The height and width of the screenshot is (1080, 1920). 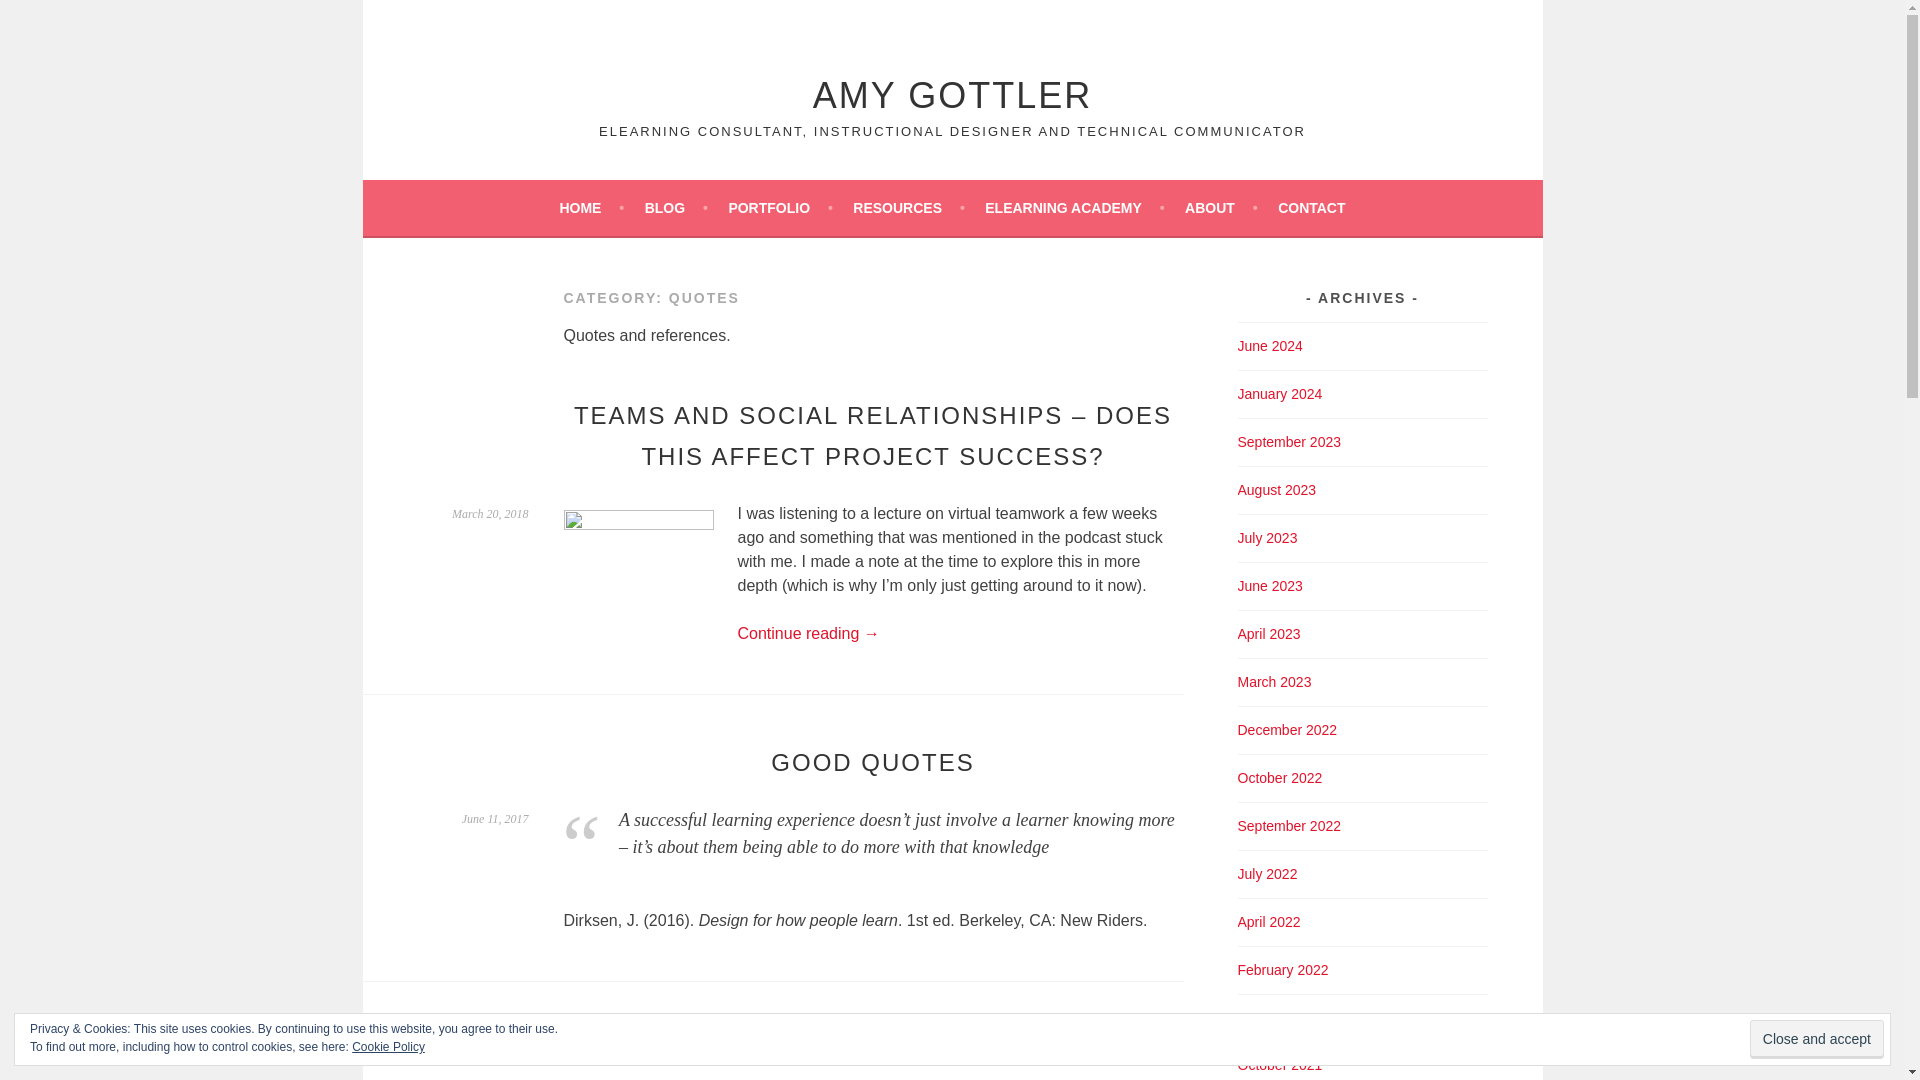 What do you see at coordinates (1280, 778) in the screenshot?
I see `October 2022` at bounding box center [1280, 778].